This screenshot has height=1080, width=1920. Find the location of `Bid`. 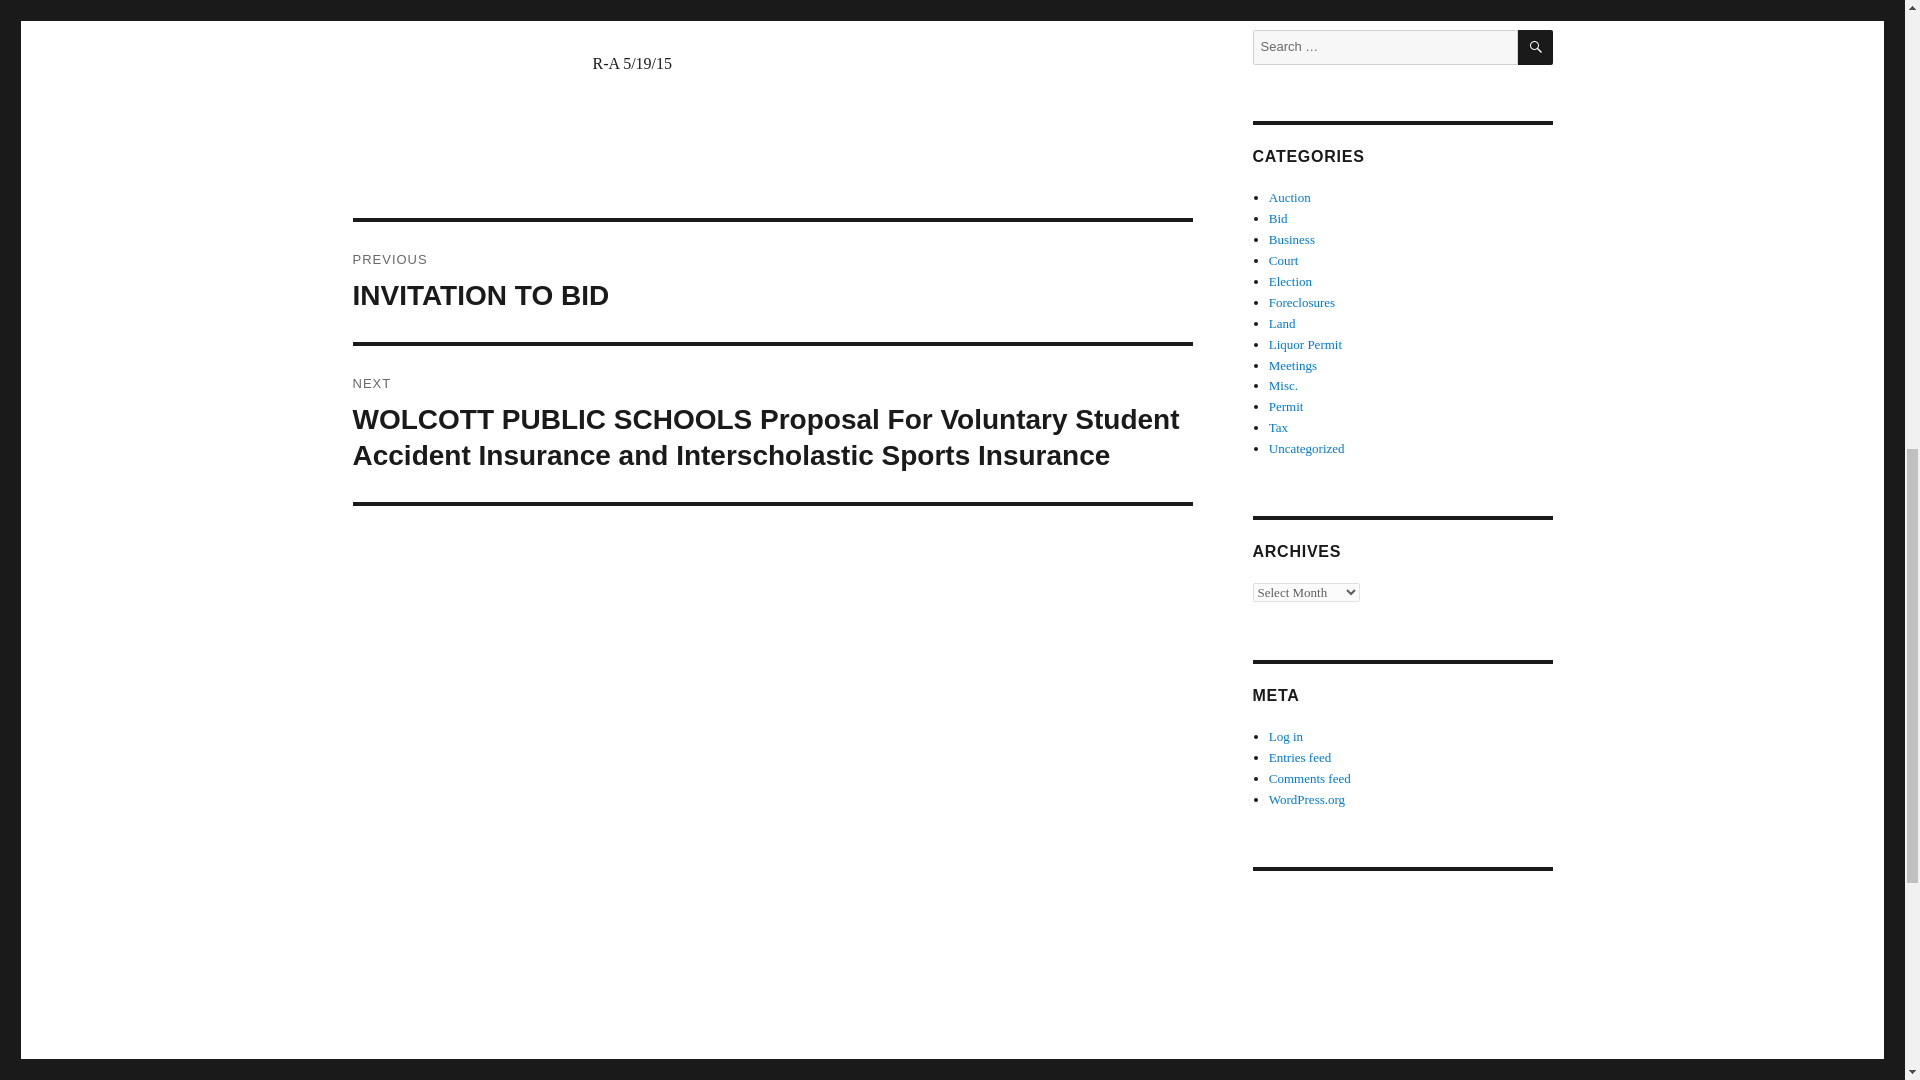

Bid is located at coordinates (1284, 260).